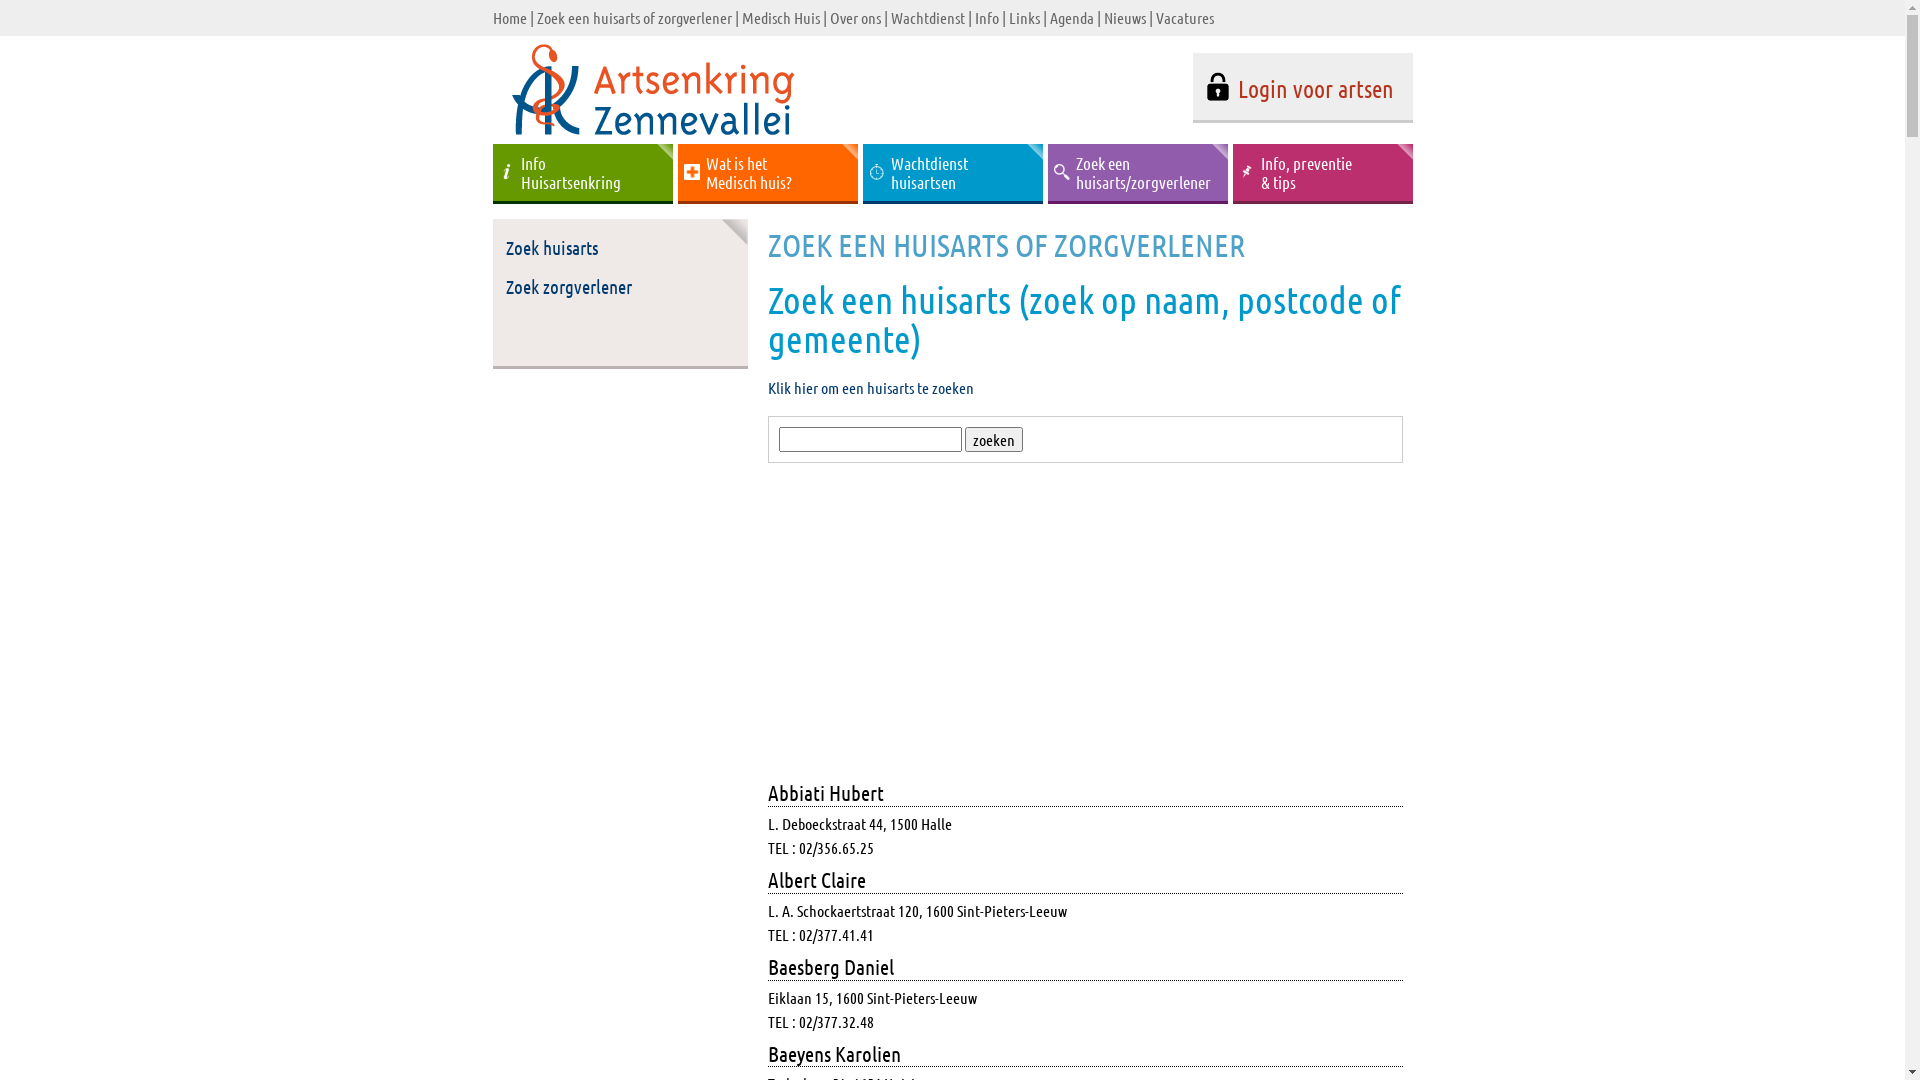 This screenshot has width=1920, height=1080. Describe the element at coordinates (768, 174) in the screenshot. I see `Wat is het Medisch huis?` at that location.